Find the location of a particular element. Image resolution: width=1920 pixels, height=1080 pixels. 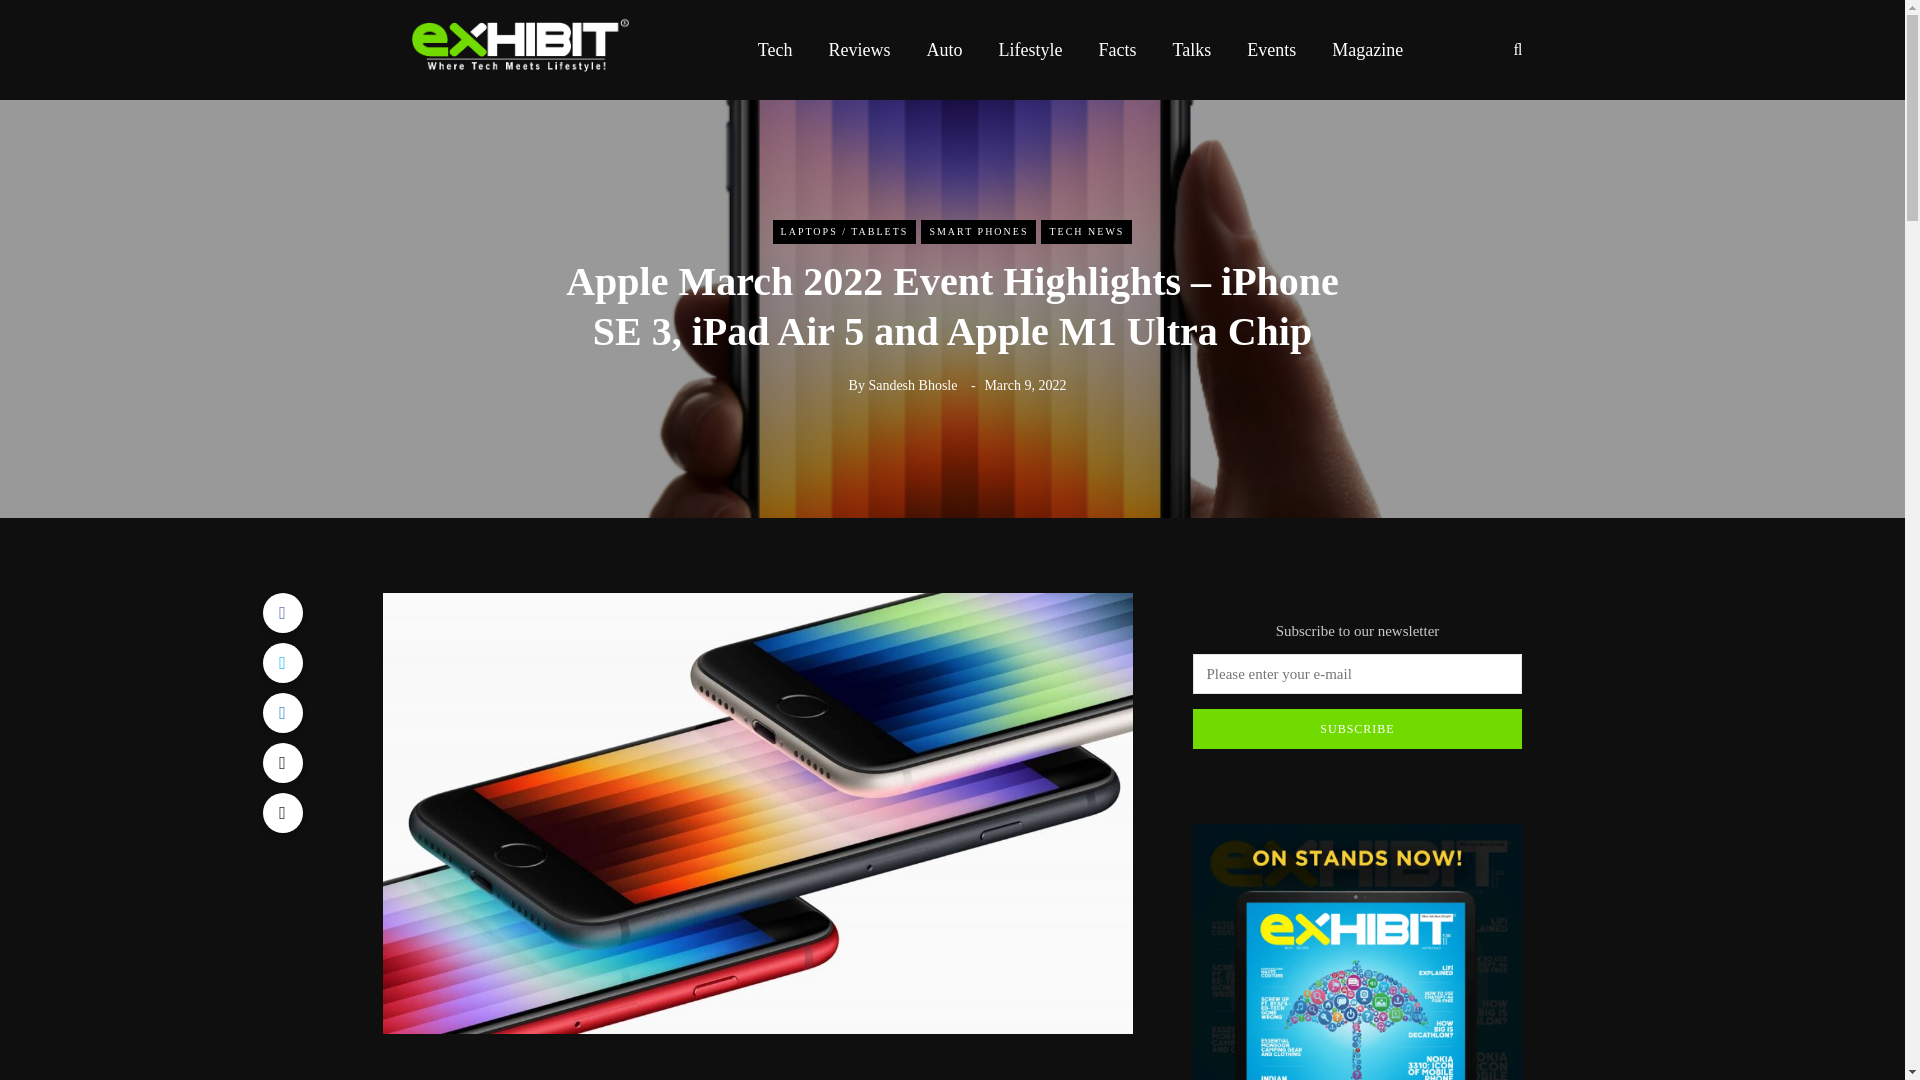

Reviews is located at coordinates (859, 49).